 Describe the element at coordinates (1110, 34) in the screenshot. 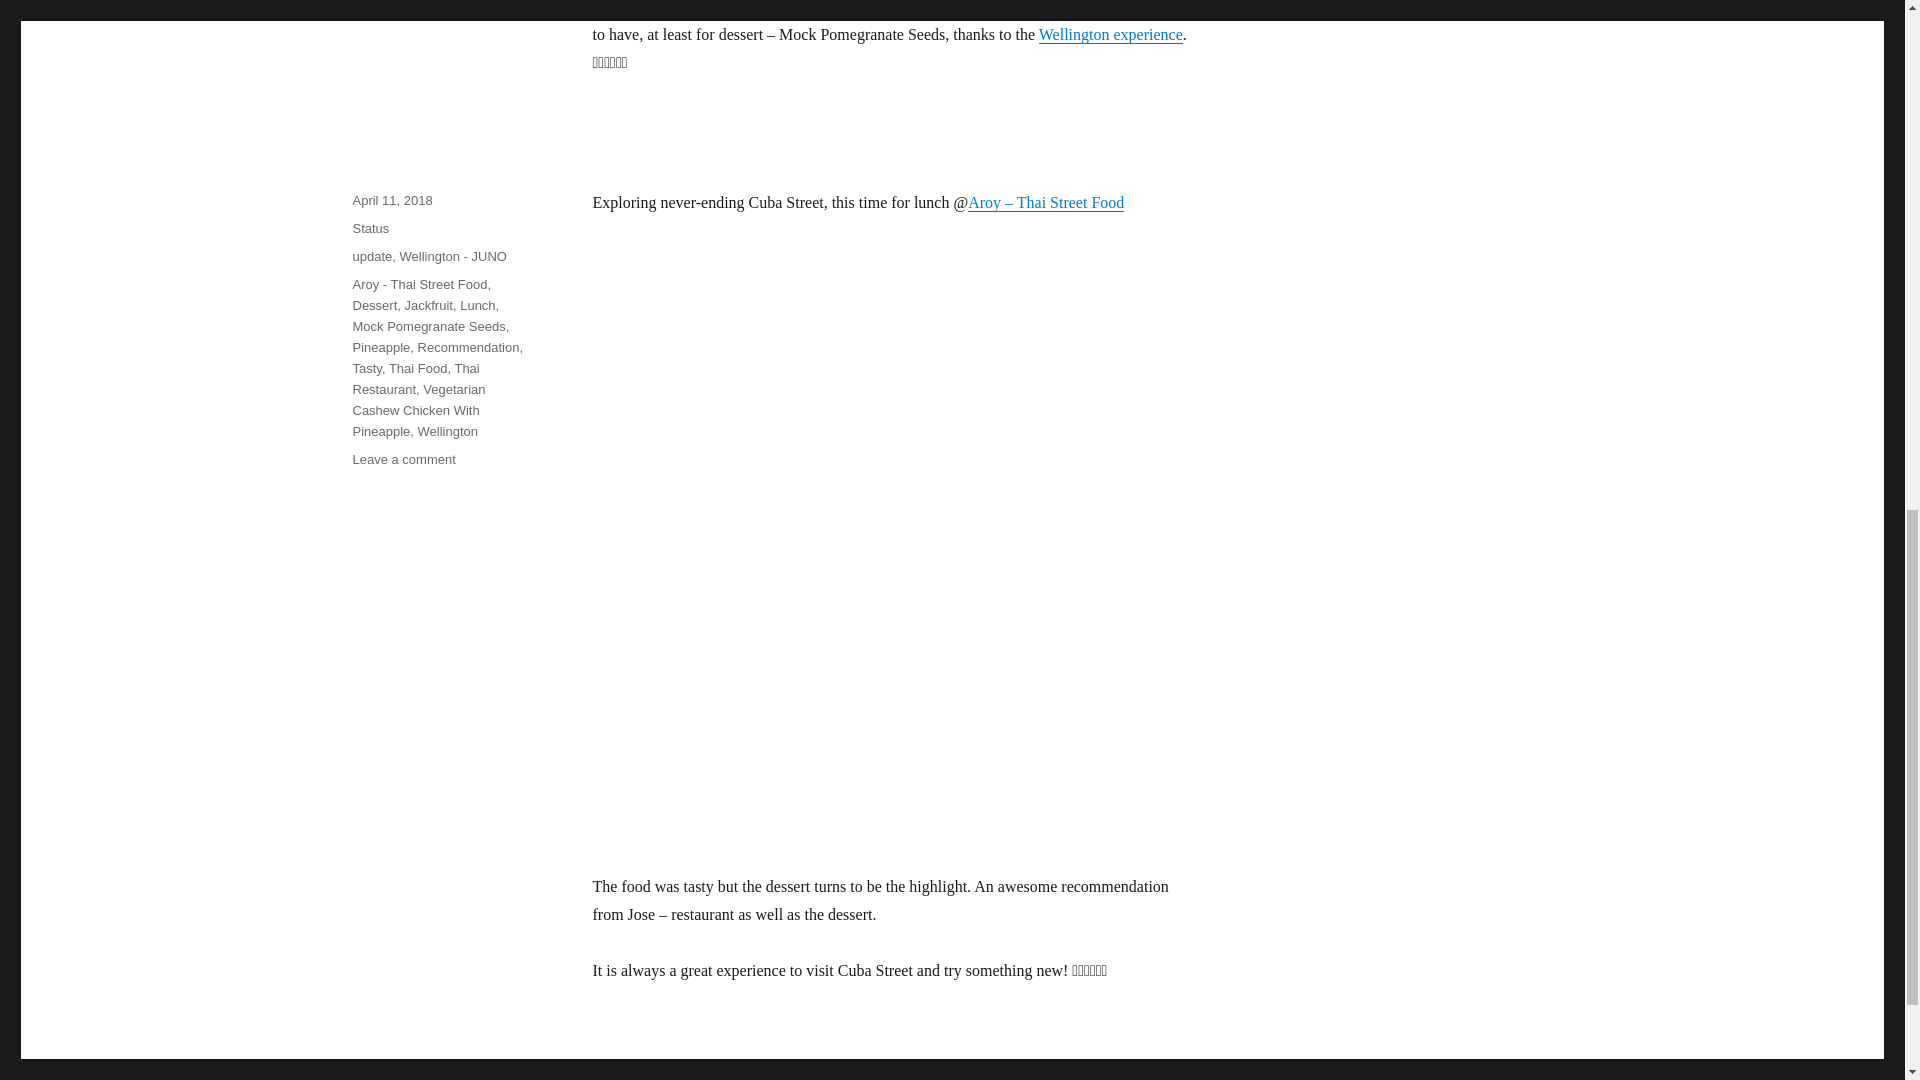

I see `Wellington experience` at that location.